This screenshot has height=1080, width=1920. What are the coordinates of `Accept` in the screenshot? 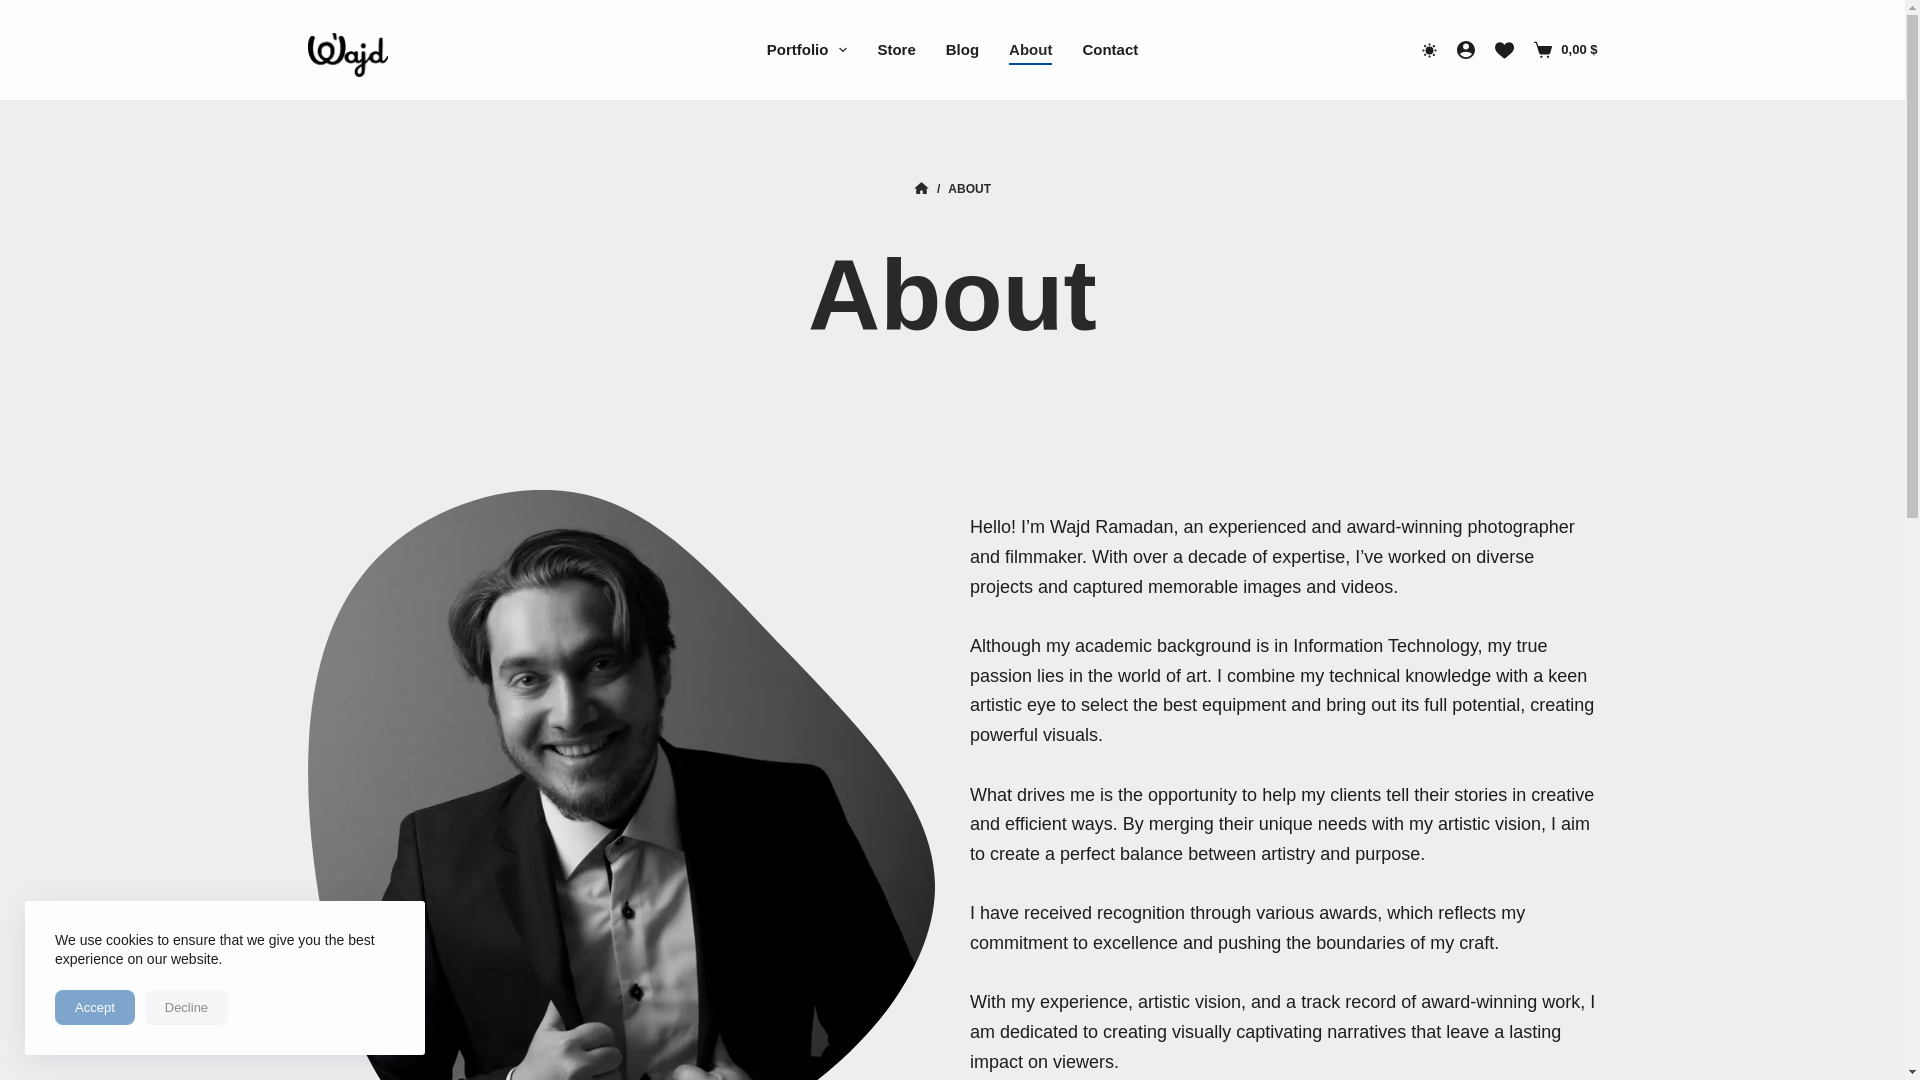 It's located at (94, 1007).